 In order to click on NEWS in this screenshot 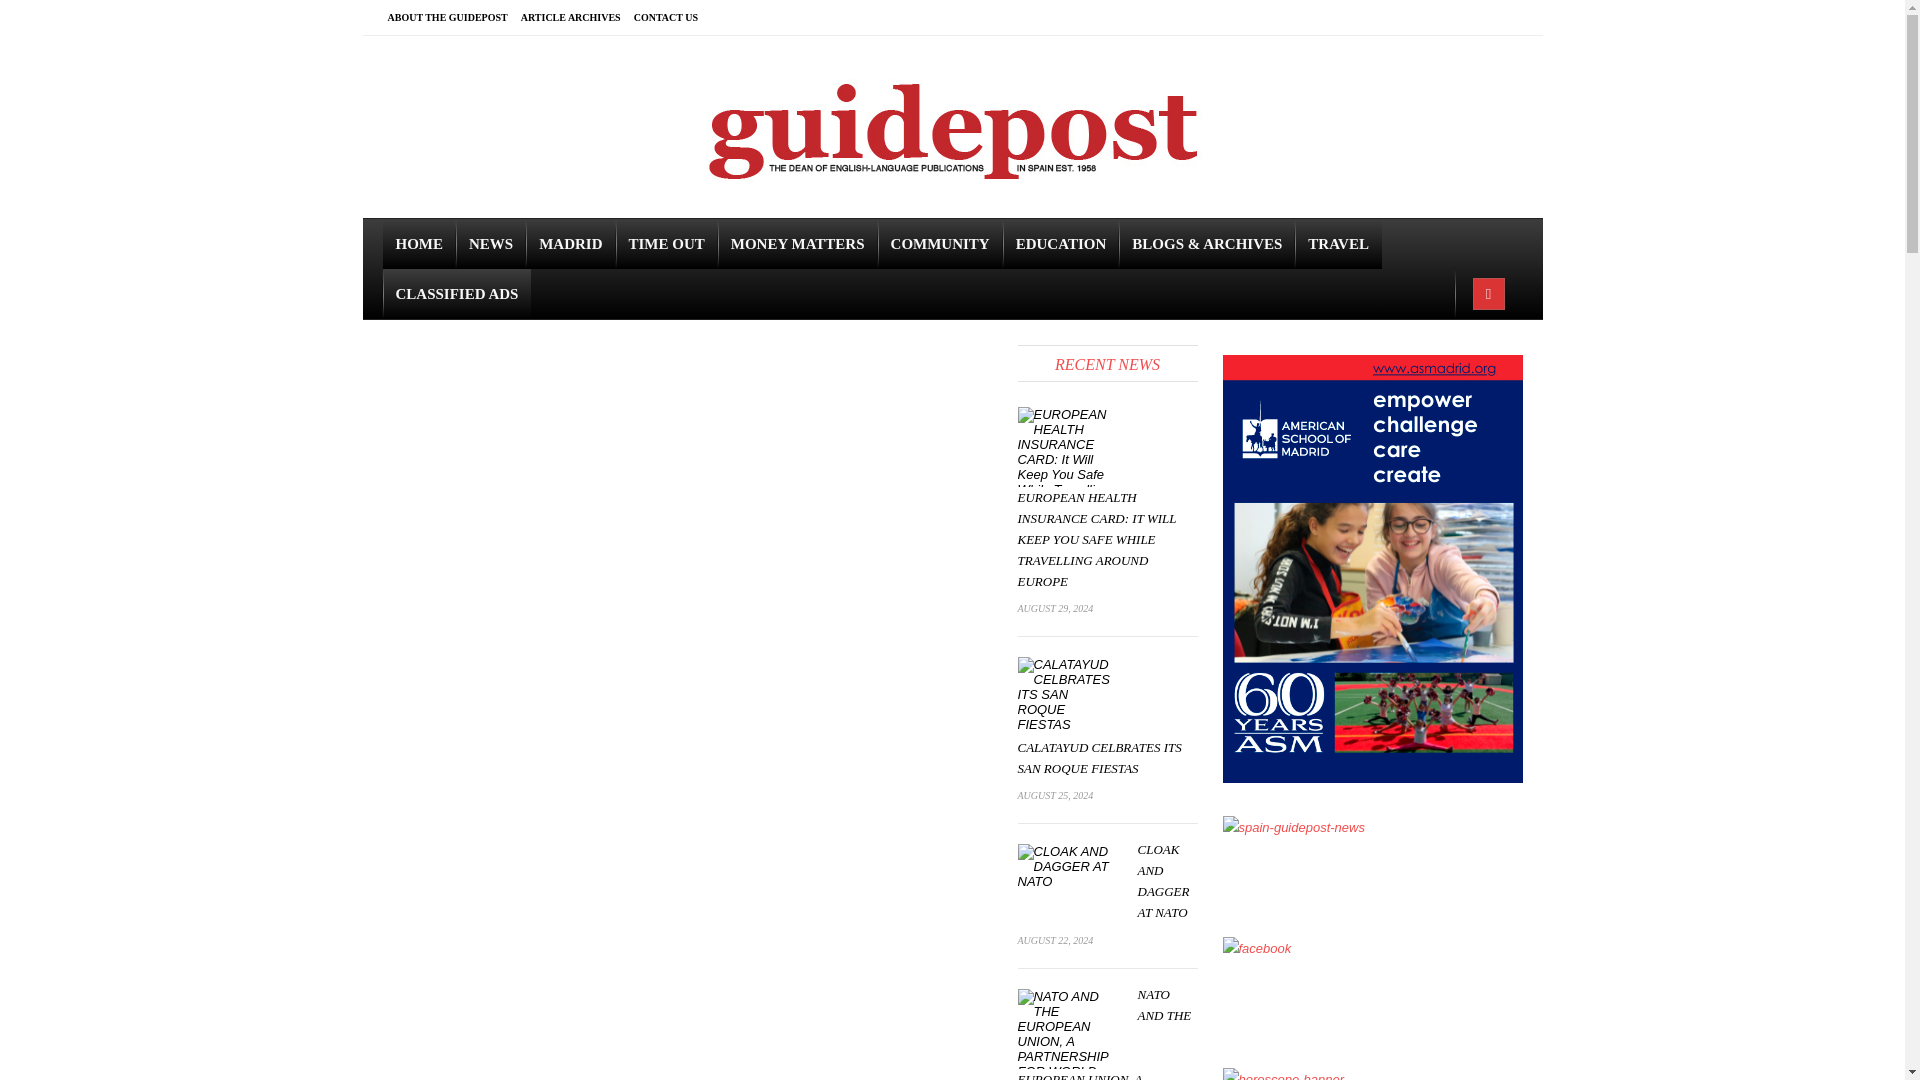, I will do `click(491, 244)`.